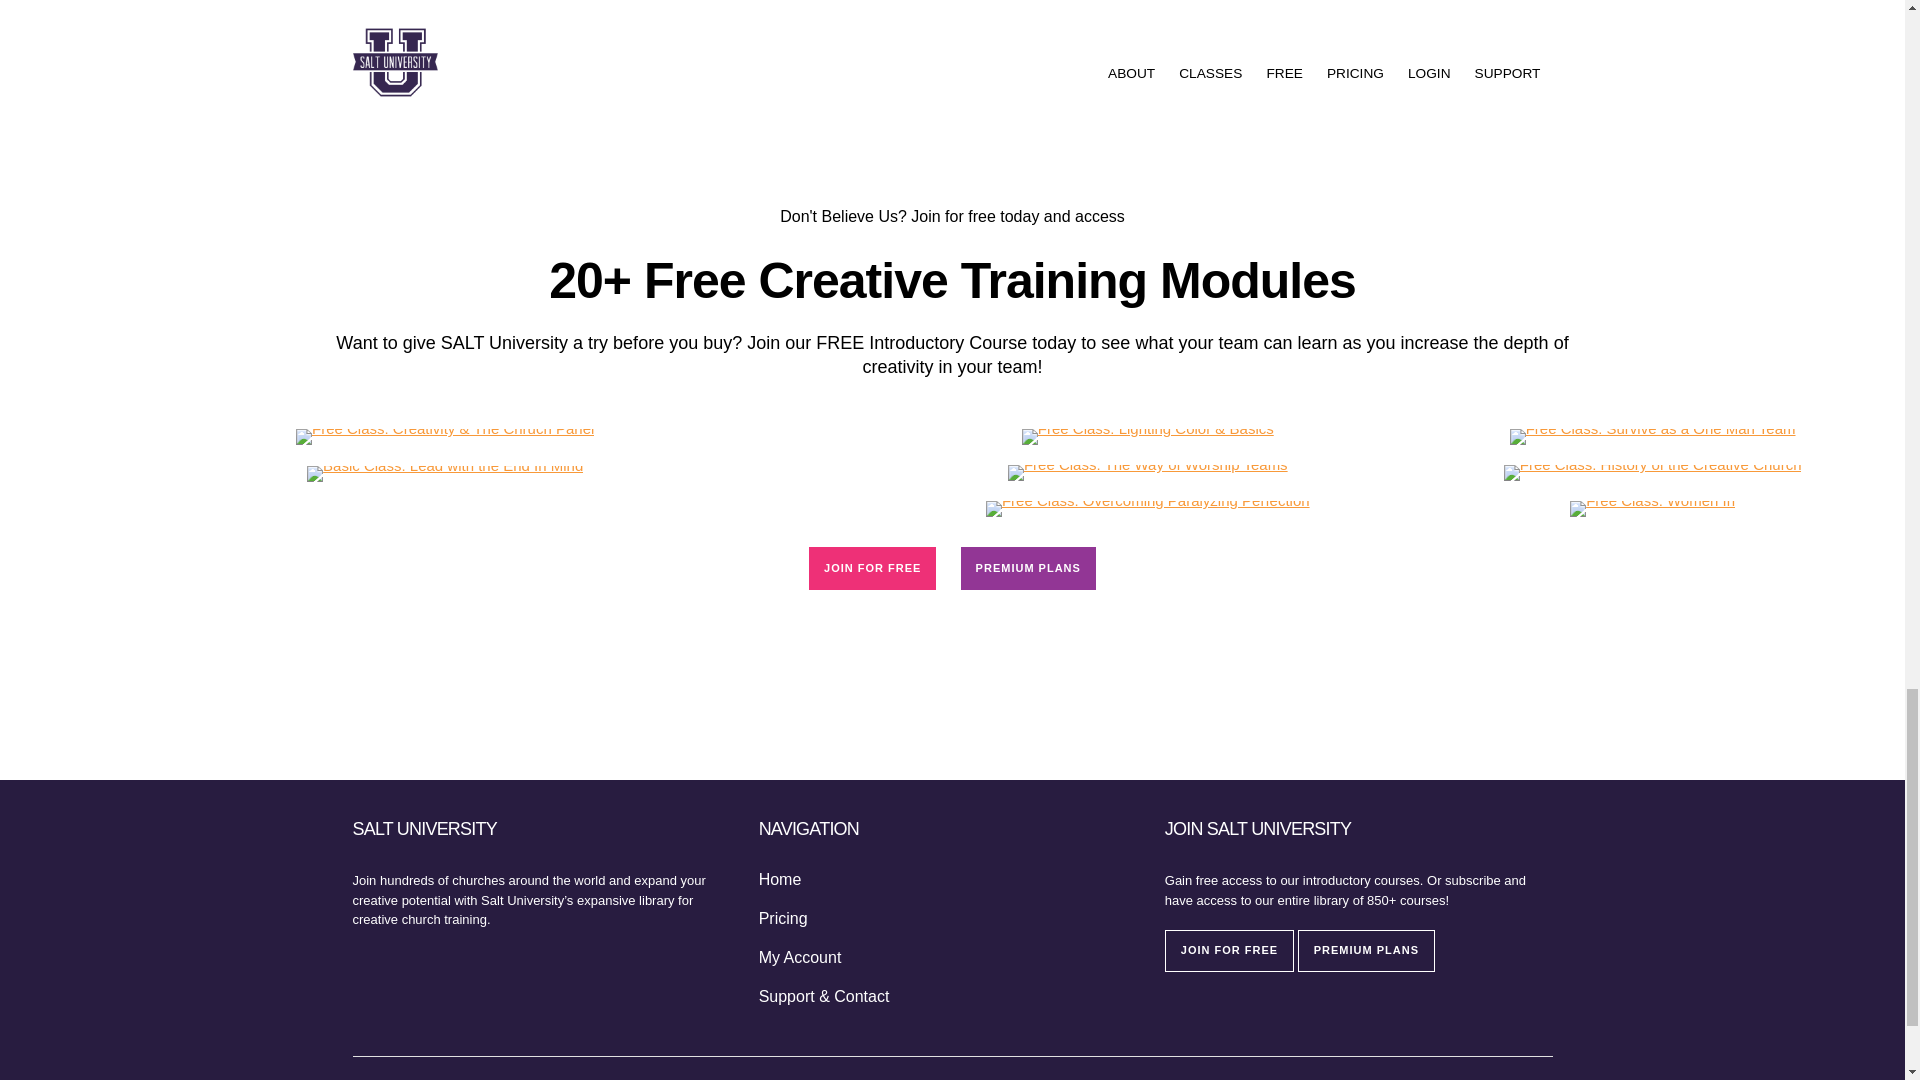 The image size is (1920, 1080). Describe the element at coordinates (872, 568) in the screenshot. I see `JOIN FOR FREE` at that location.